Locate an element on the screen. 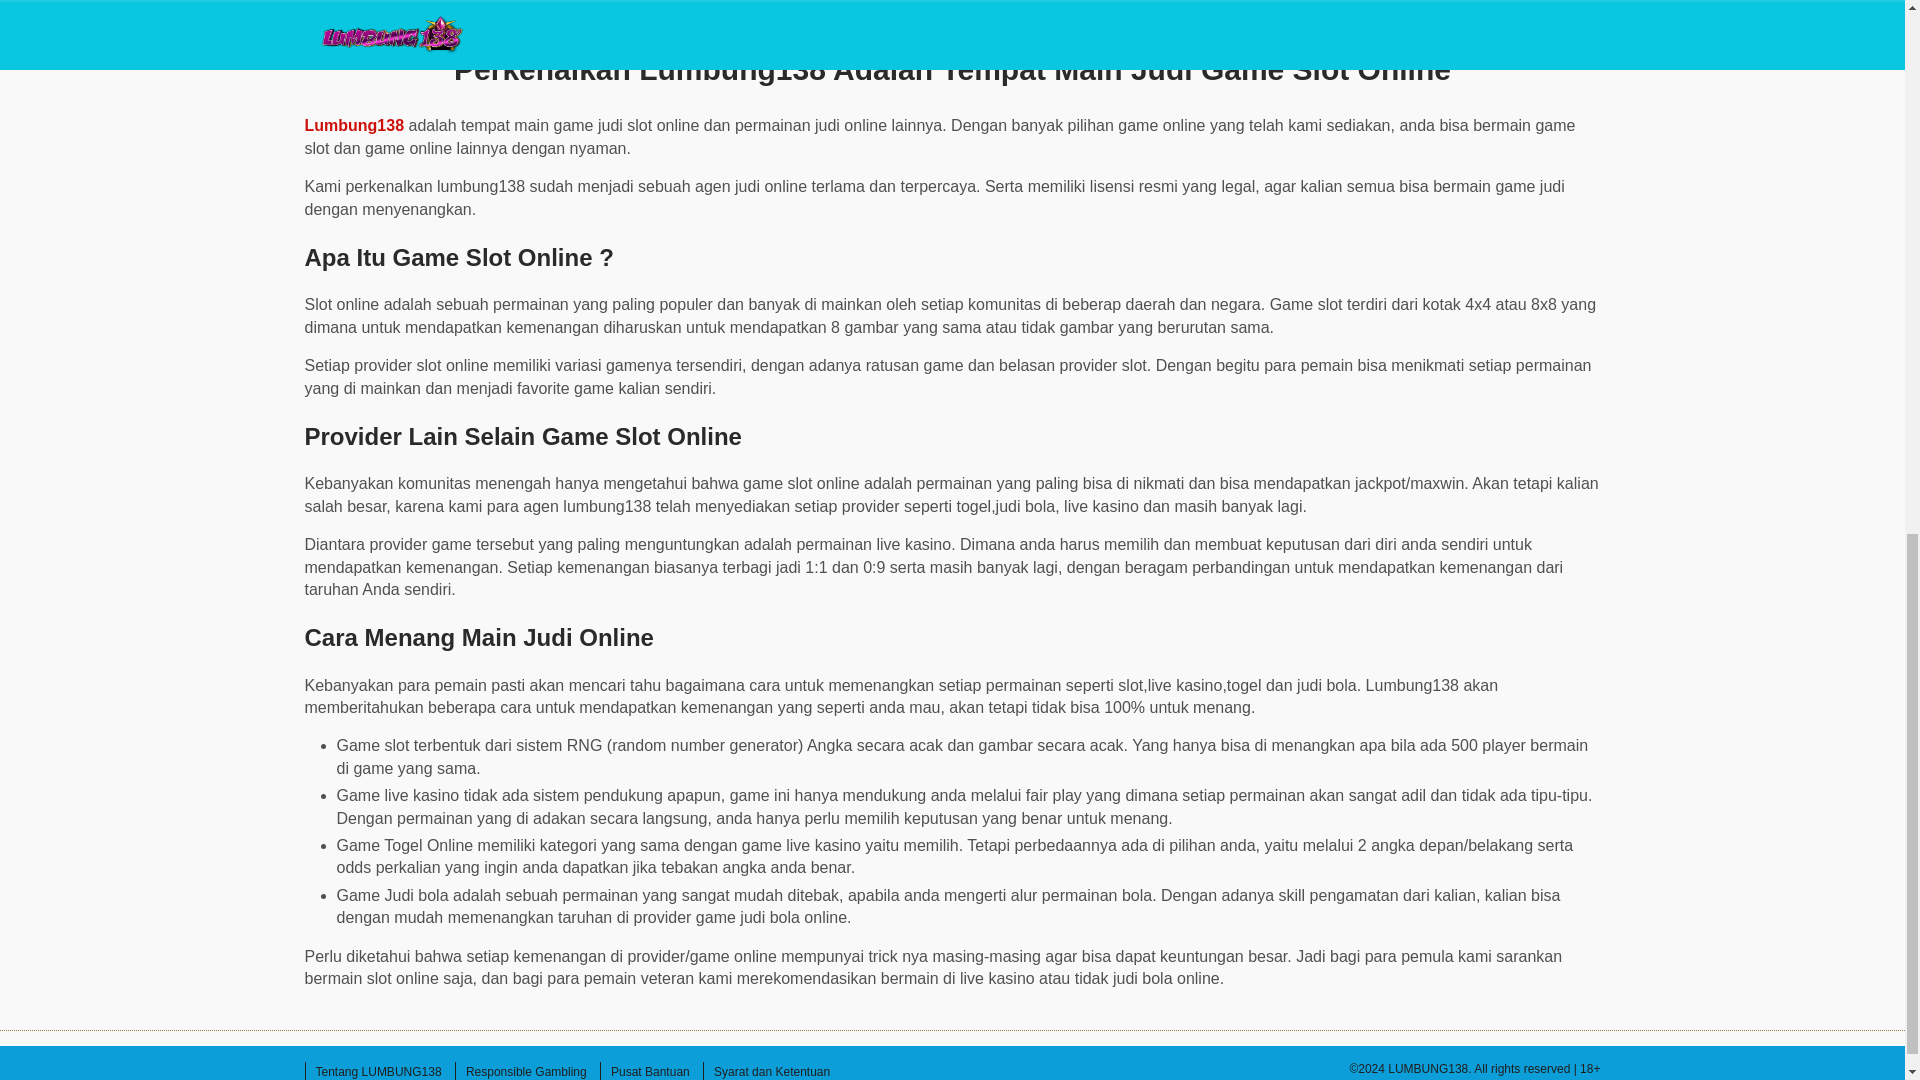 This screenshot has height=1080, width=1920. Pusat Bantuan is located at coordinates (650, 1070).